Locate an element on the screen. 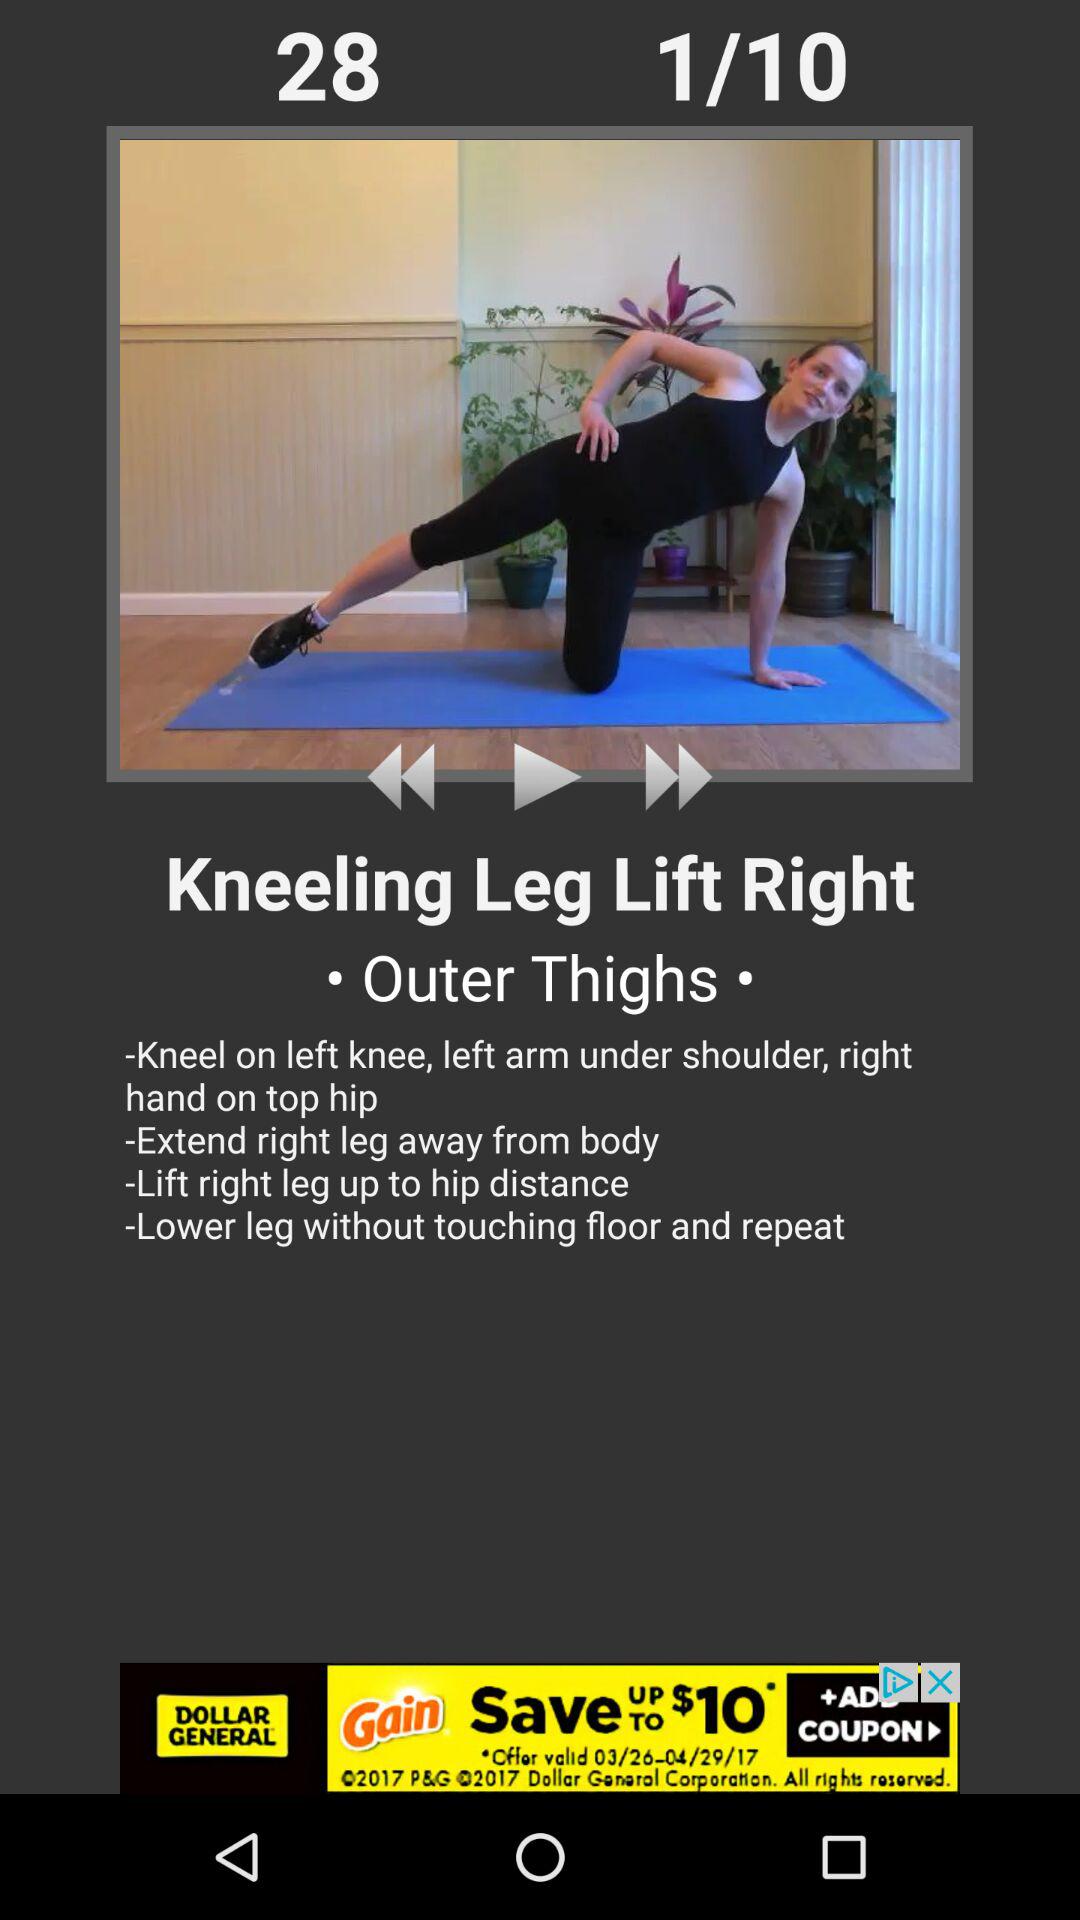 The width and height of the screenshot is (1080, 1920). open gain advertisement is located at coordinates (540, 1728).